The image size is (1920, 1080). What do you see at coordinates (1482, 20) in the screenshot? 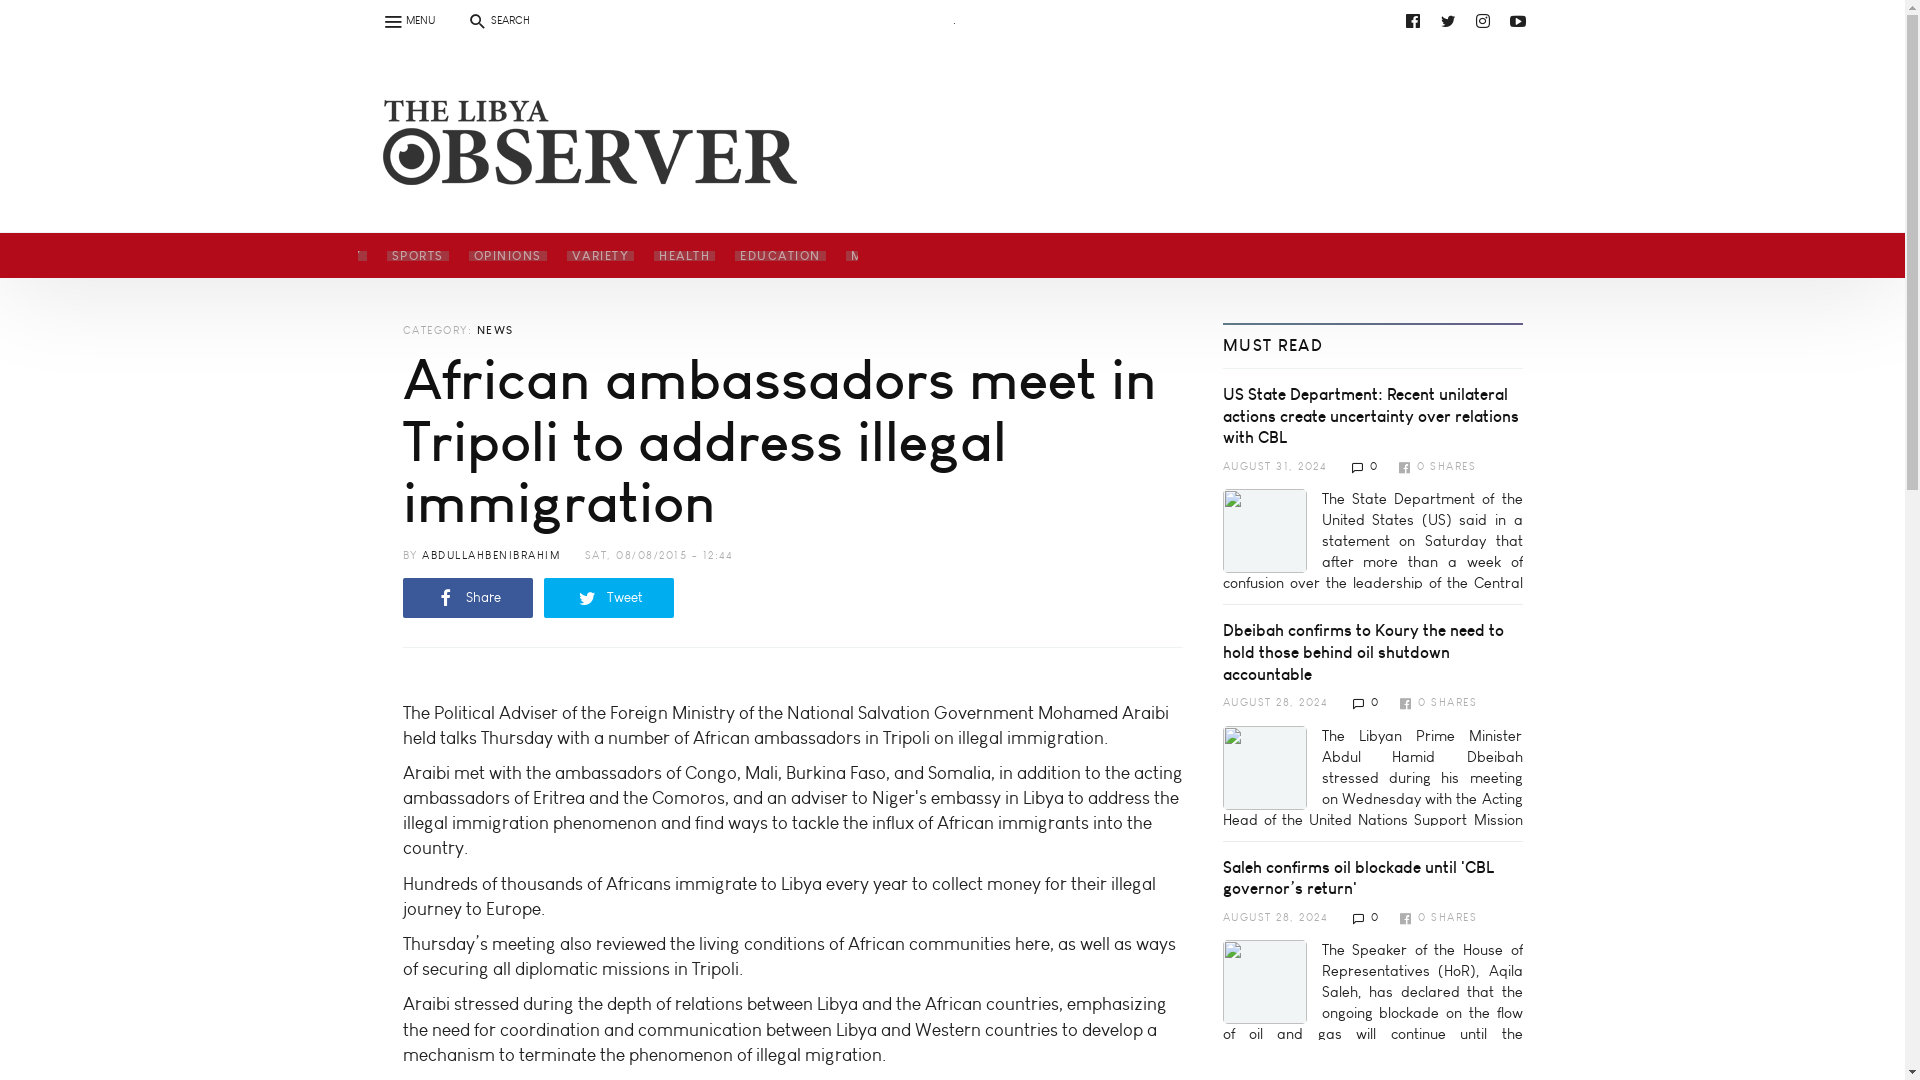
I see `instagram` at bounding box center [1482, 20].